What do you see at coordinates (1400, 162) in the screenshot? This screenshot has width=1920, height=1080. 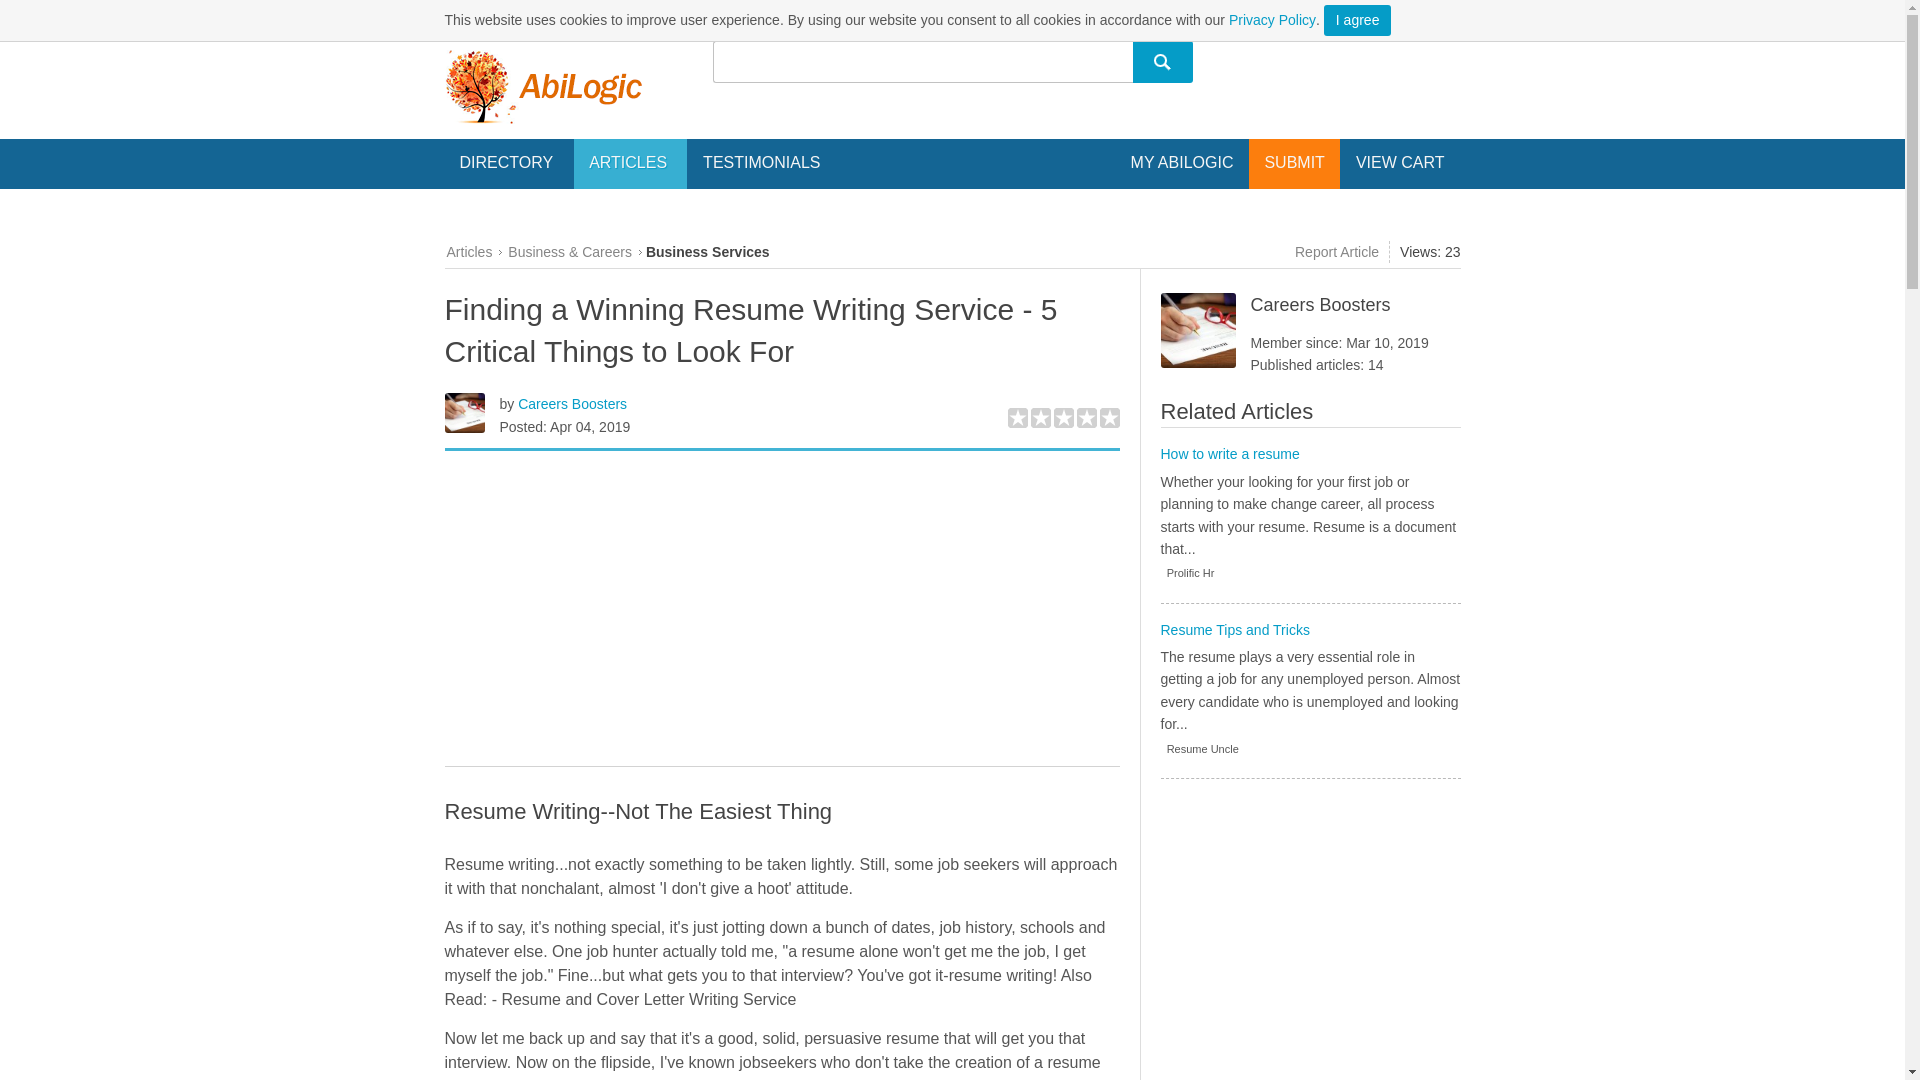 I see `Shopping cart` at bounding box center [1400, 162].